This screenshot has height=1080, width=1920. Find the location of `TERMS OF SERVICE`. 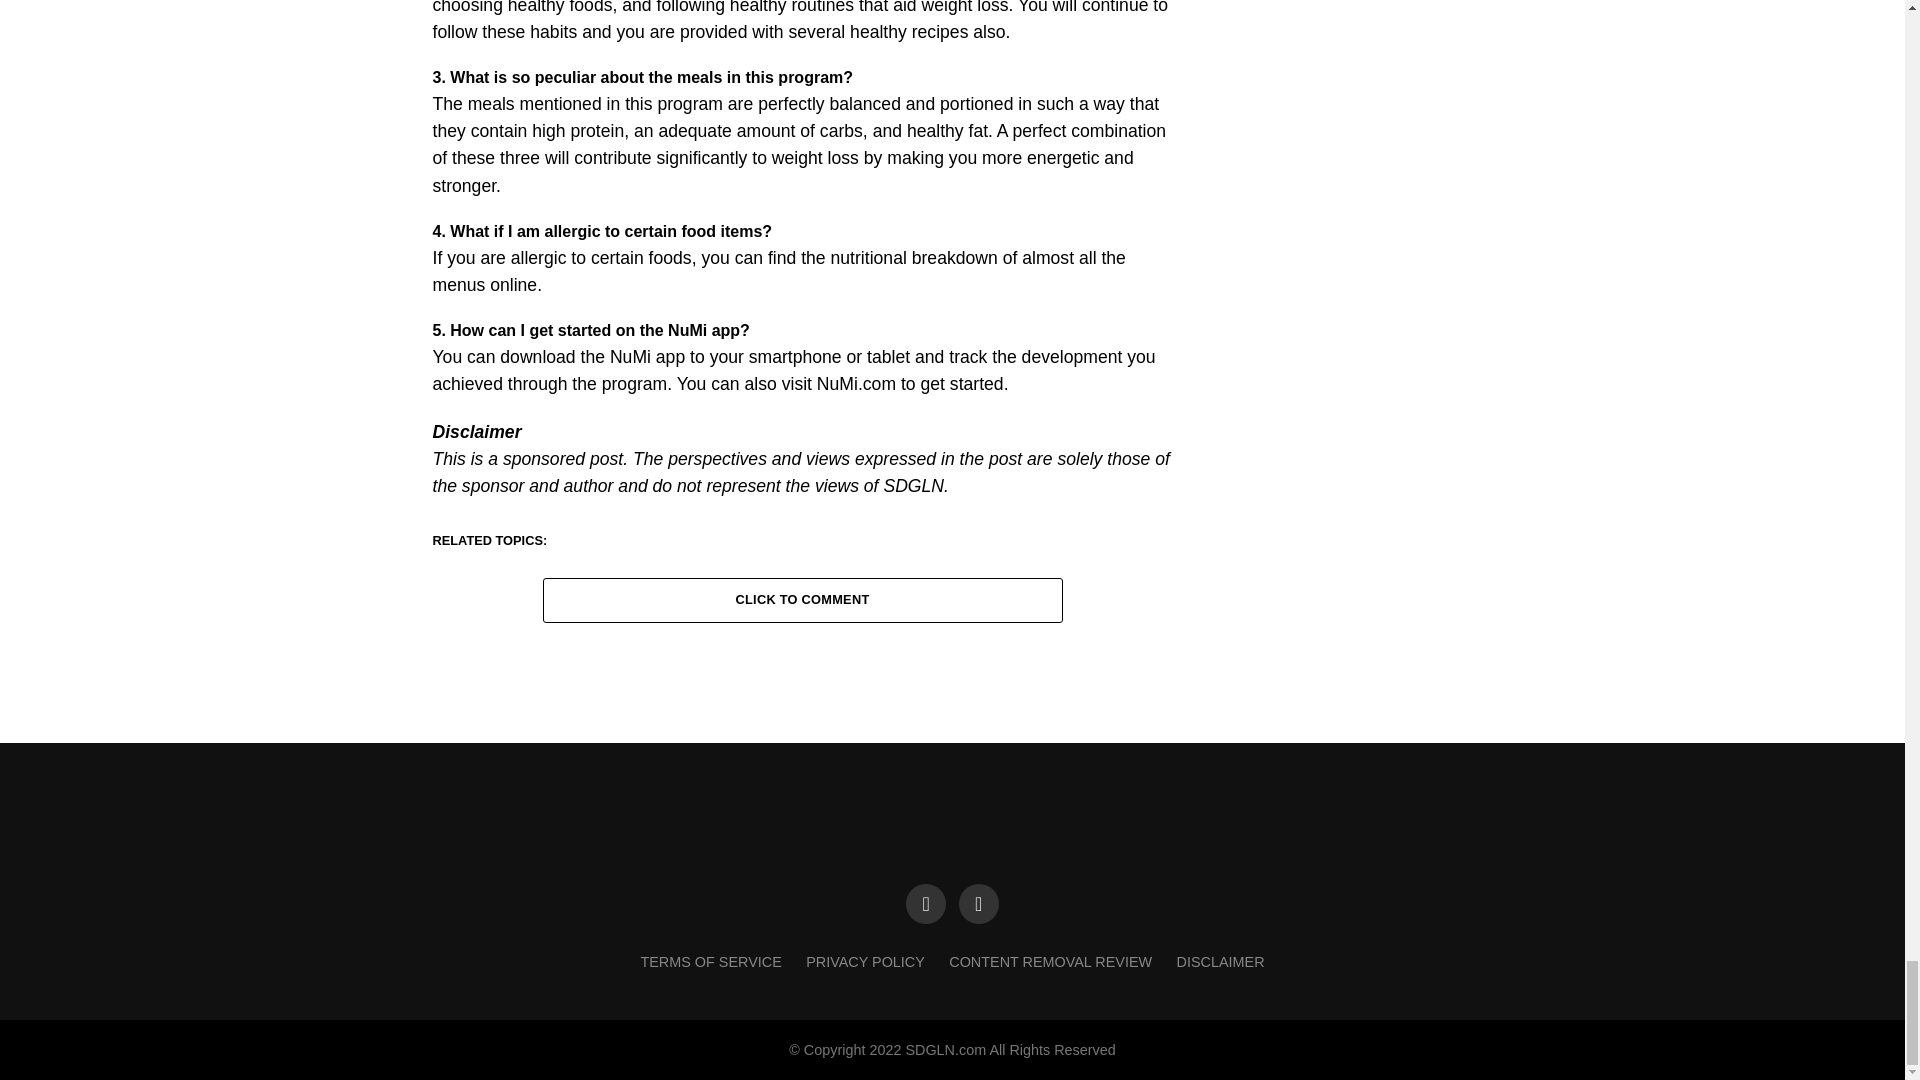

TERMS OF SERVICE is located at coordinates (710, 961).